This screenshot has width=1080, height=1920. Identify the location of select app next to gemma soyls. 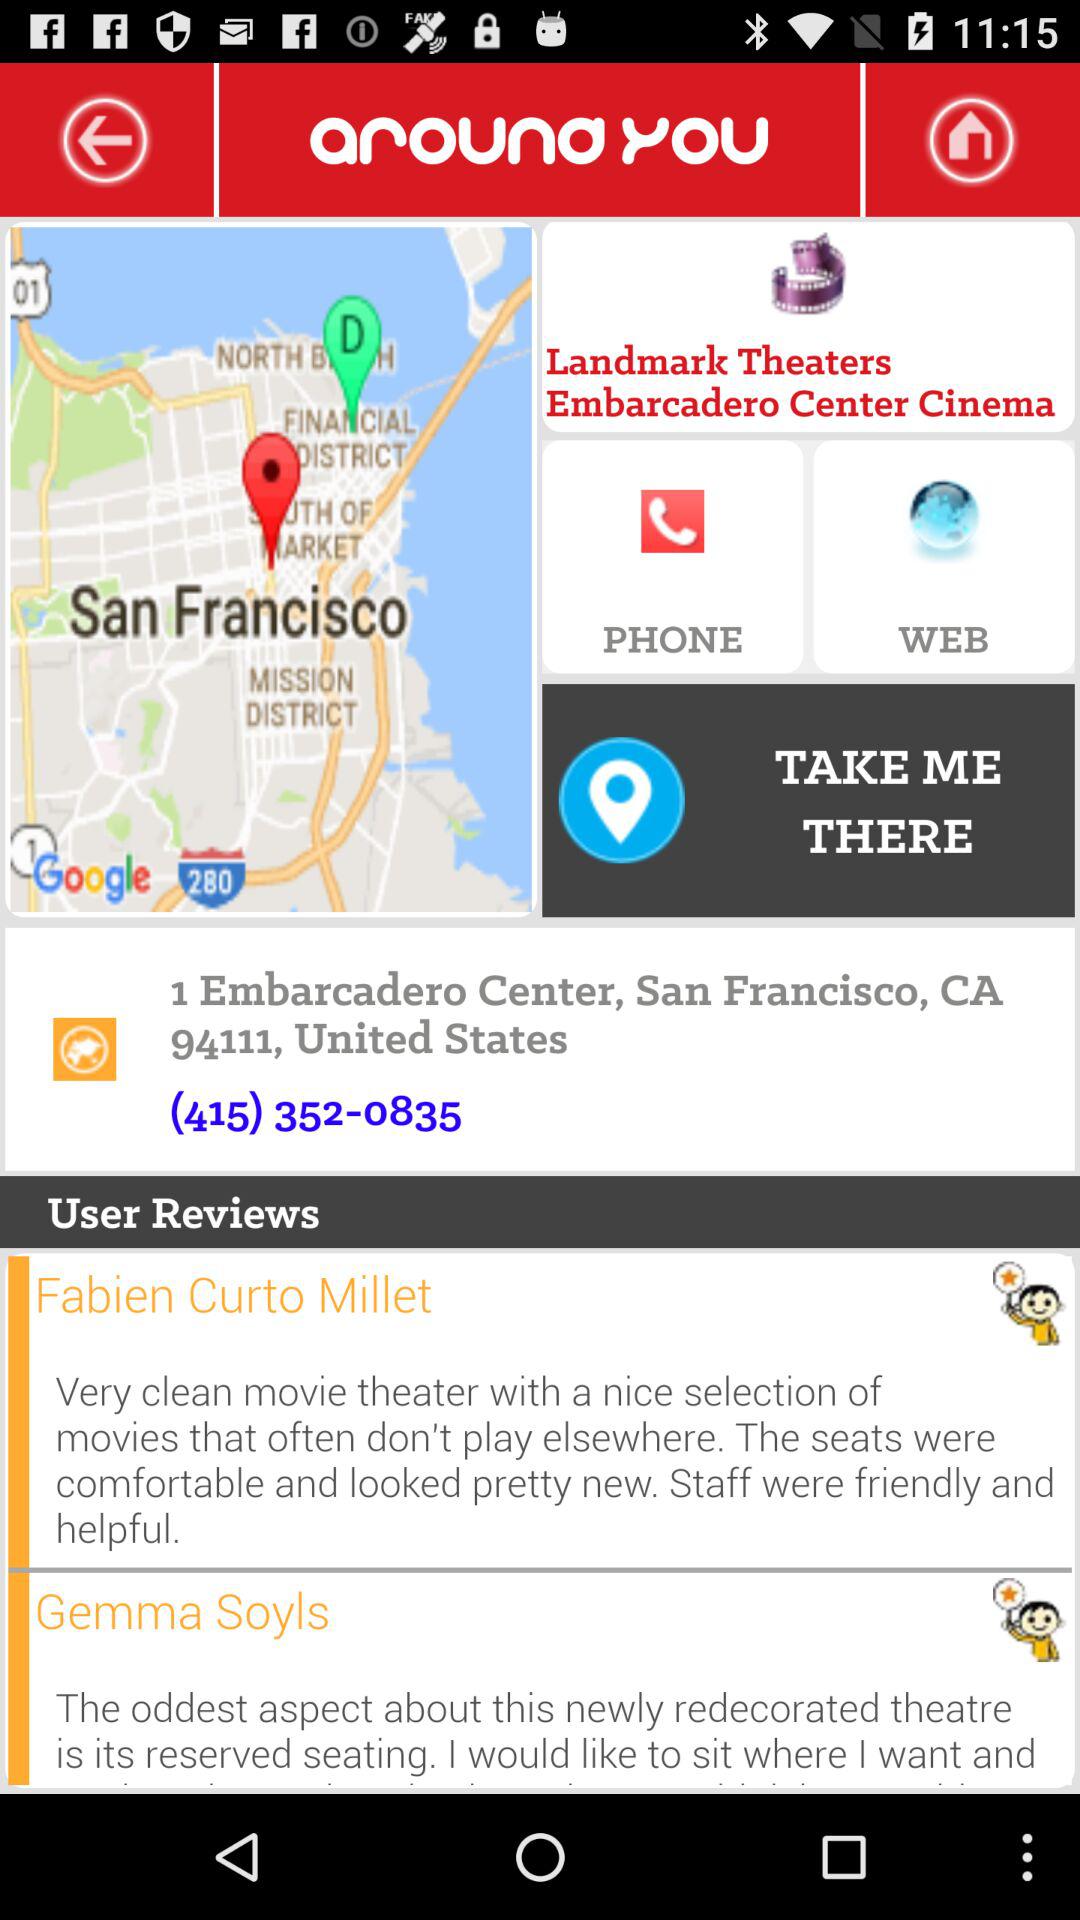
(18, 1678).